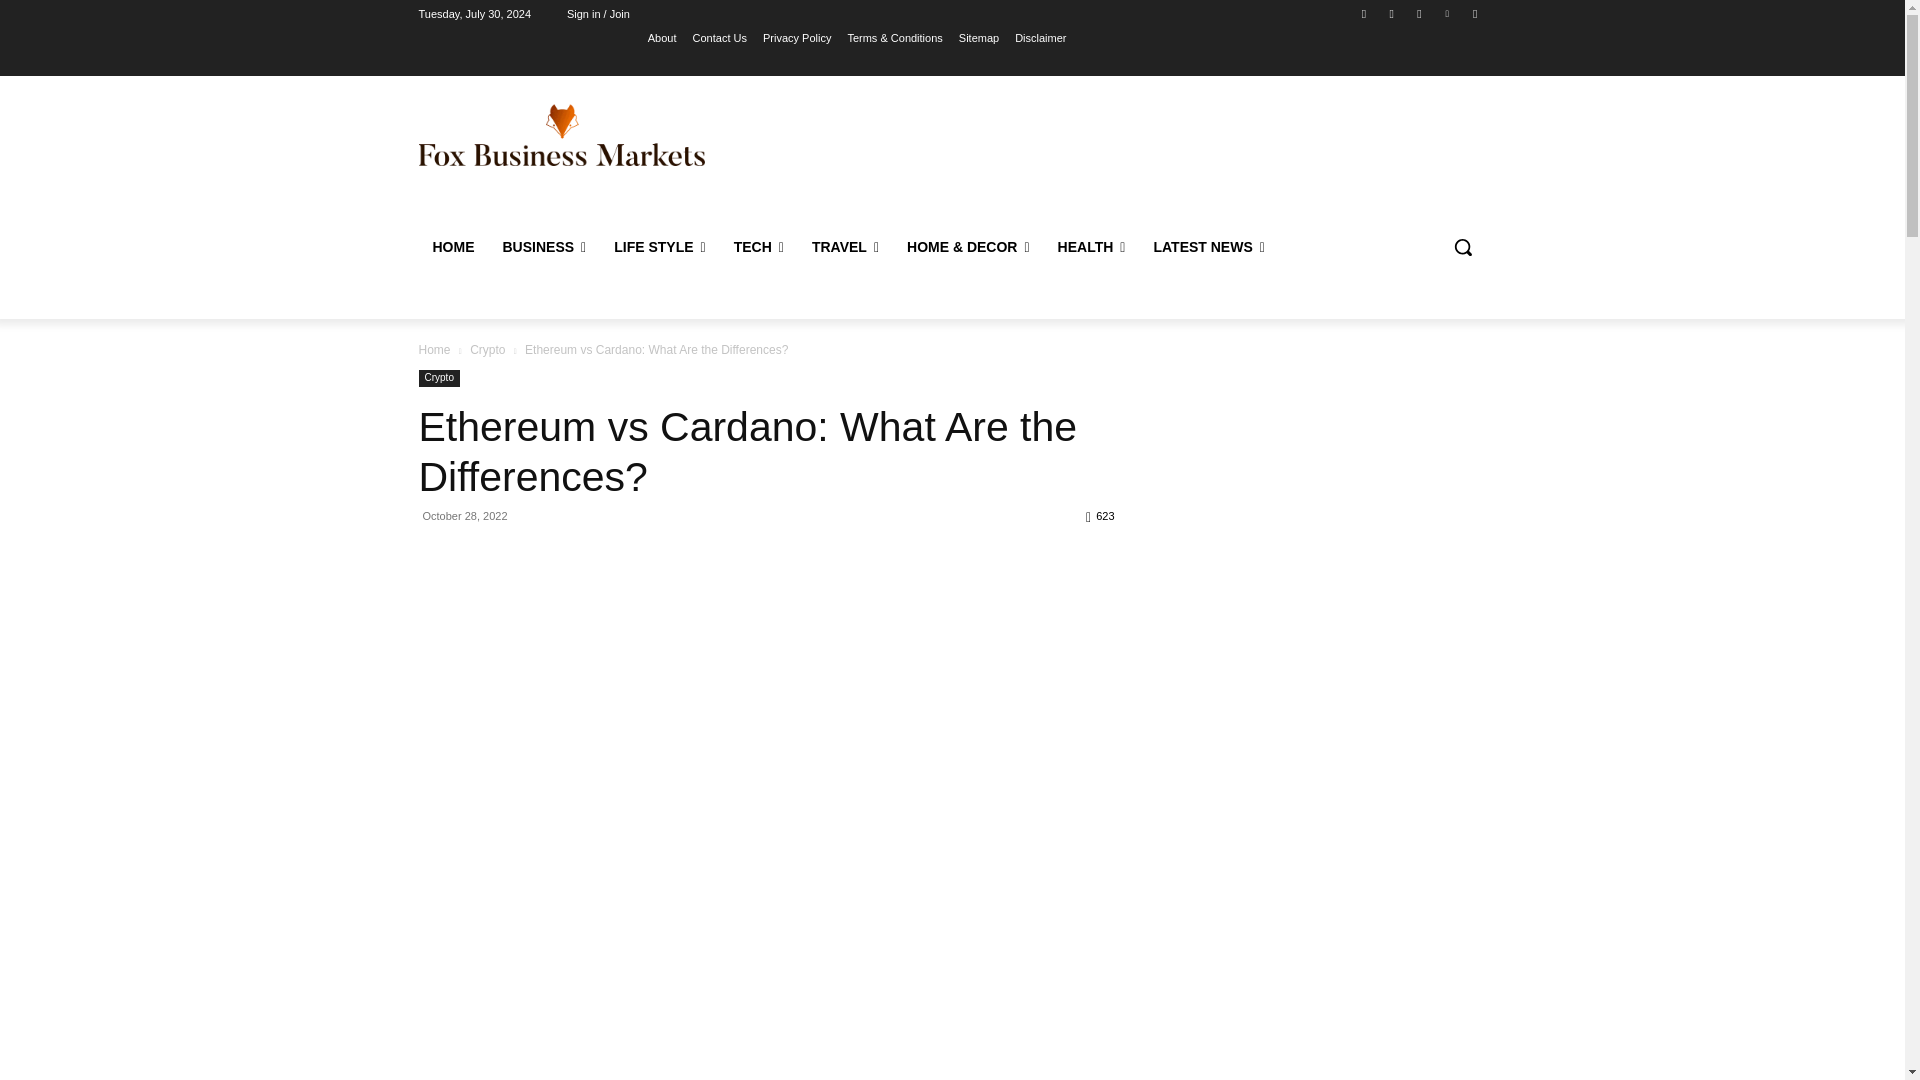 The height and width of the screenshot is (1080, 1920). I want to click on Disclaimer, so click(1040, 37).